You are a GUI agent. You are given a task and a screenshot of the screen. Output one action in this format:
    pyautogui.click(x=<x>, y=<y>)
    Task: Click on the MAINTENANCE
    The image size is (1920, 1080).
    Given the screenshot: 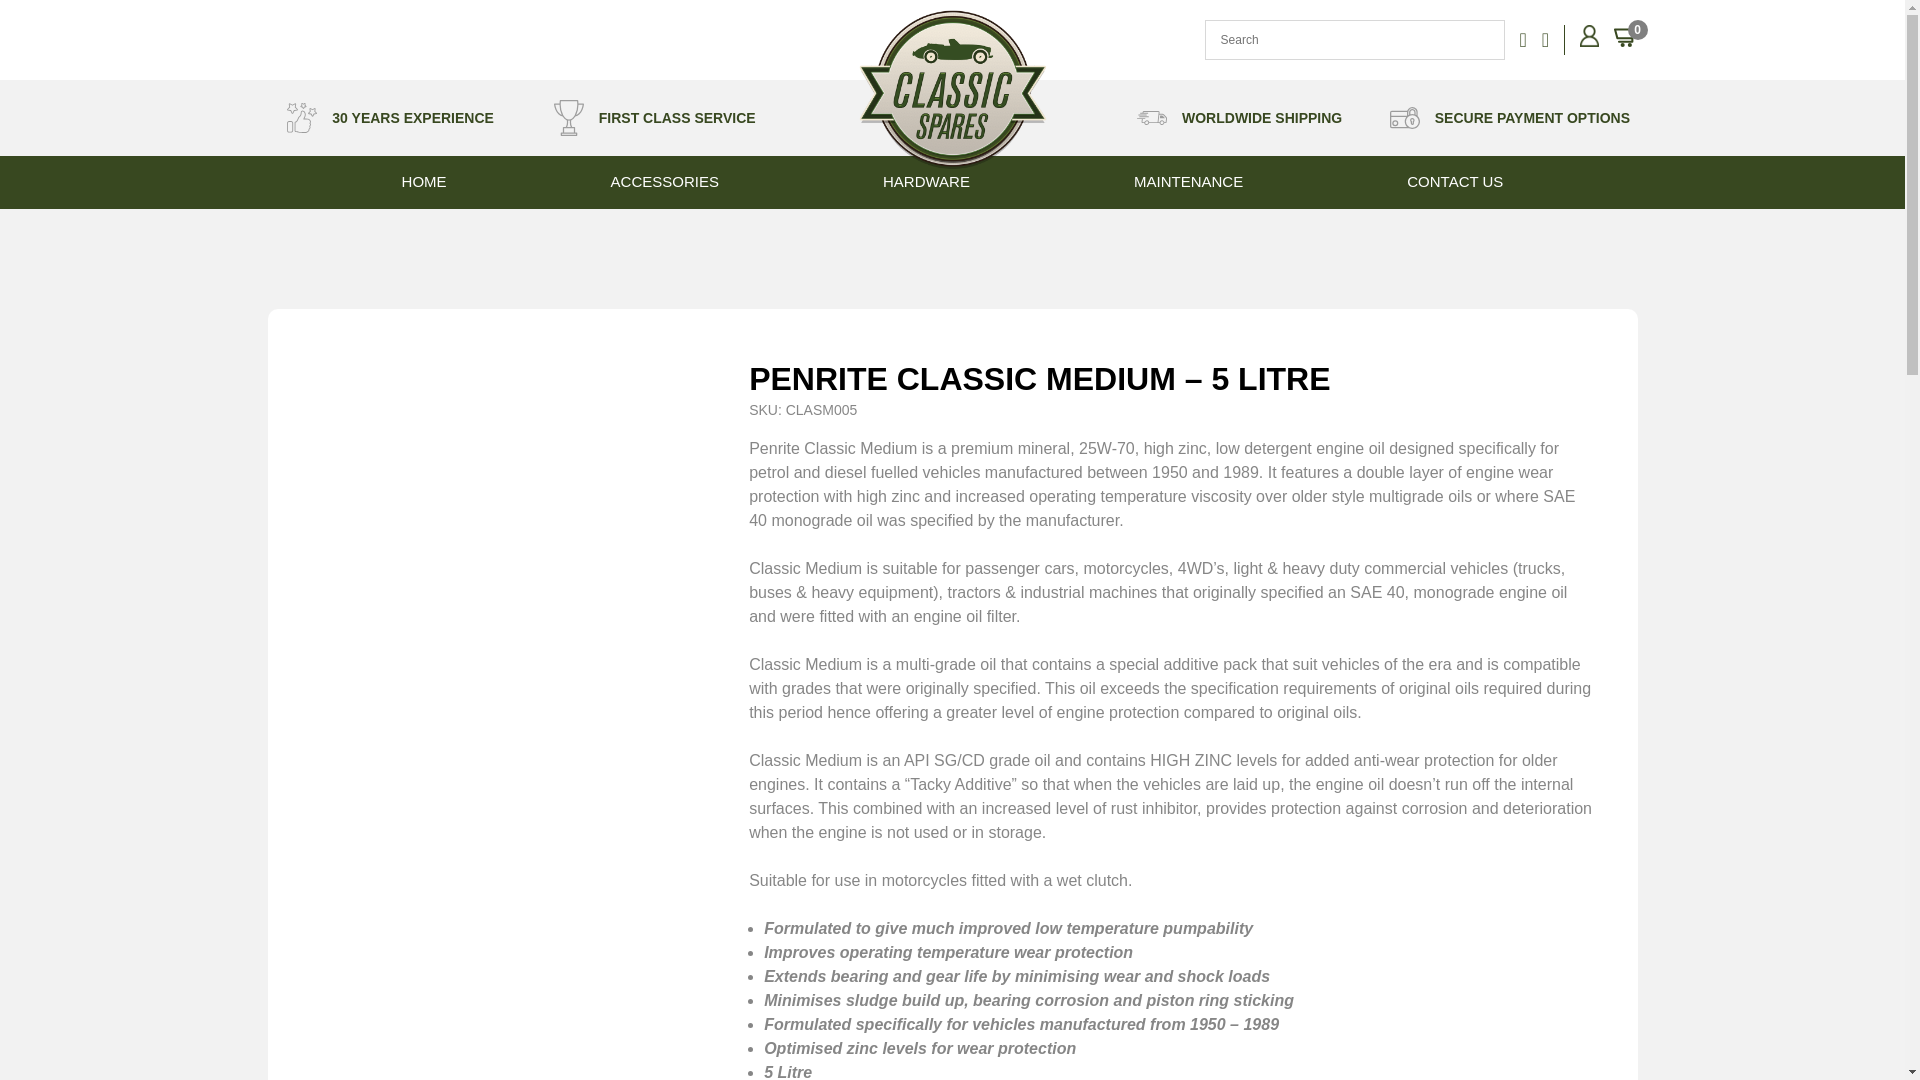 What is the action you would take?
    pyautogui.click(x=1188, y=182)
    